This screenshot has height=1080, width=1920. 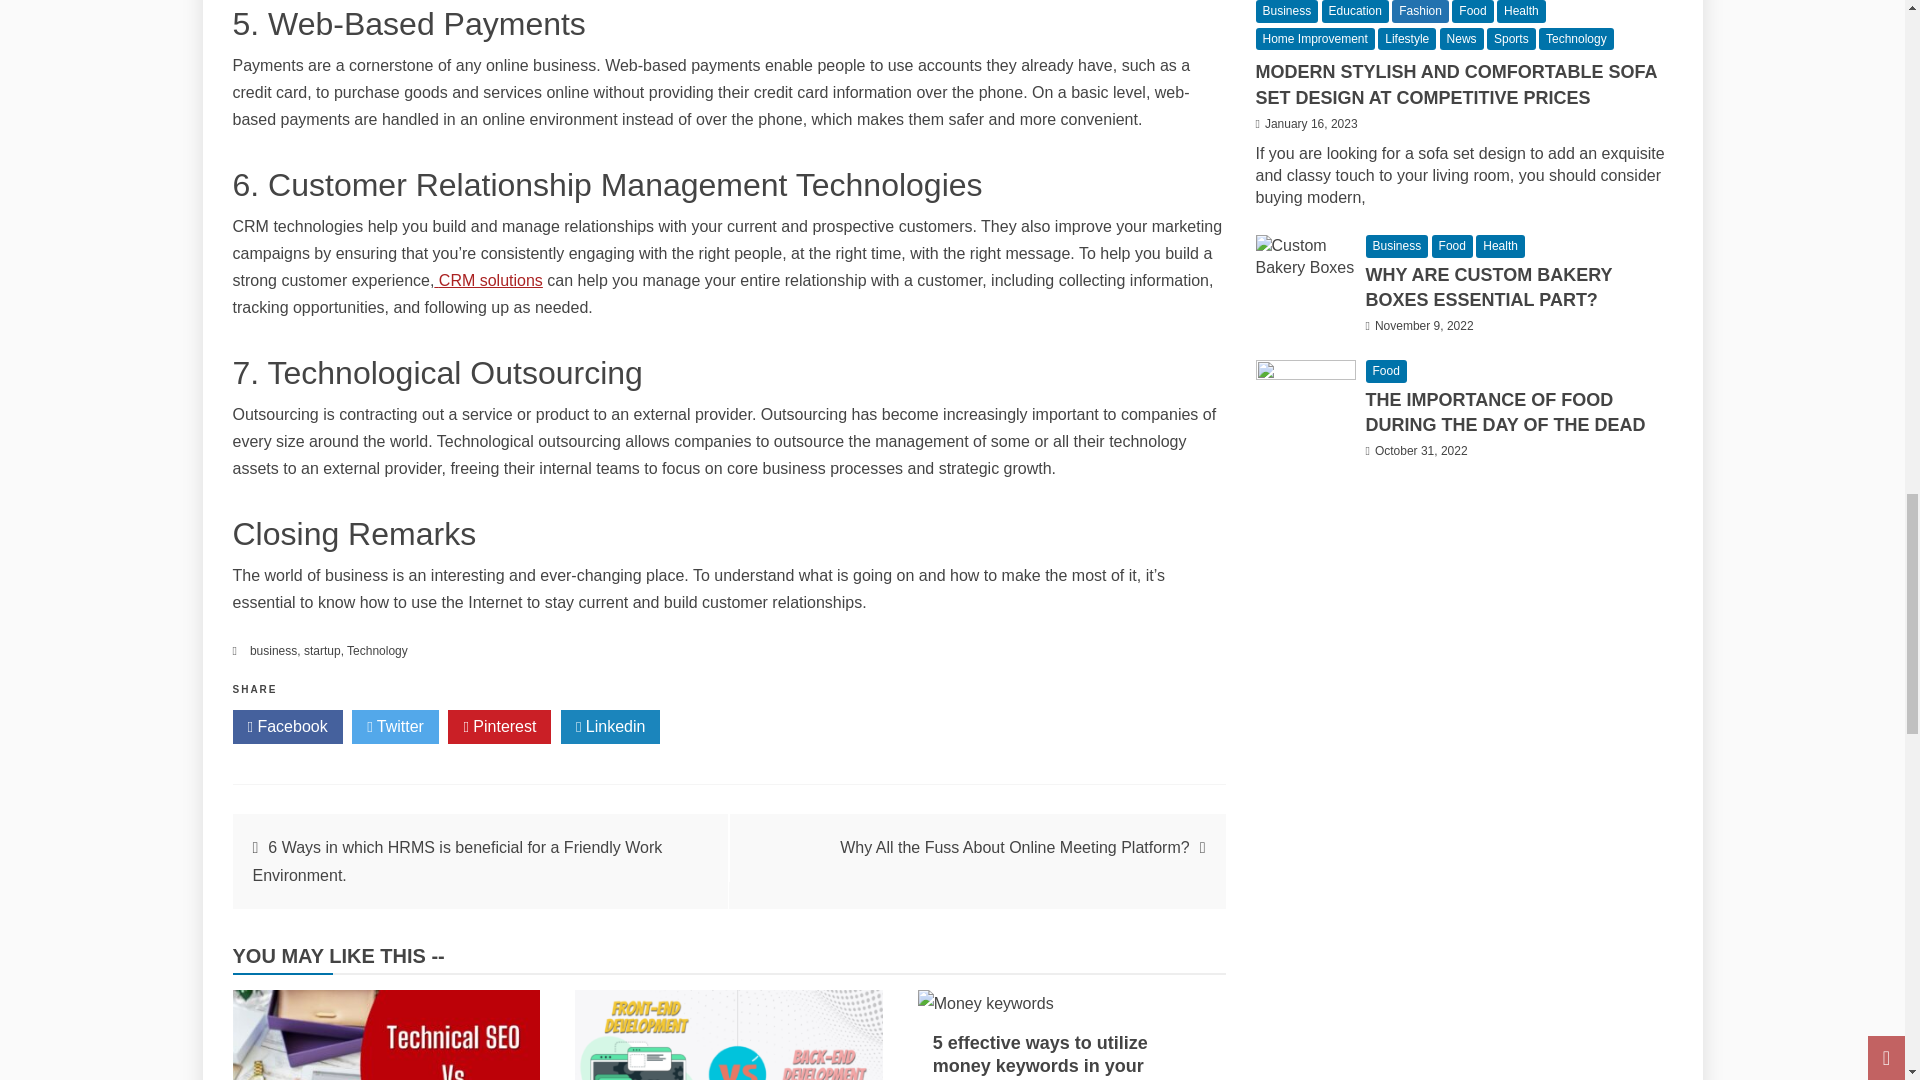 What do you see at coordinates (499, 726) in the screenshot?
I see `Pinterest` at bounding box center [499, 726].